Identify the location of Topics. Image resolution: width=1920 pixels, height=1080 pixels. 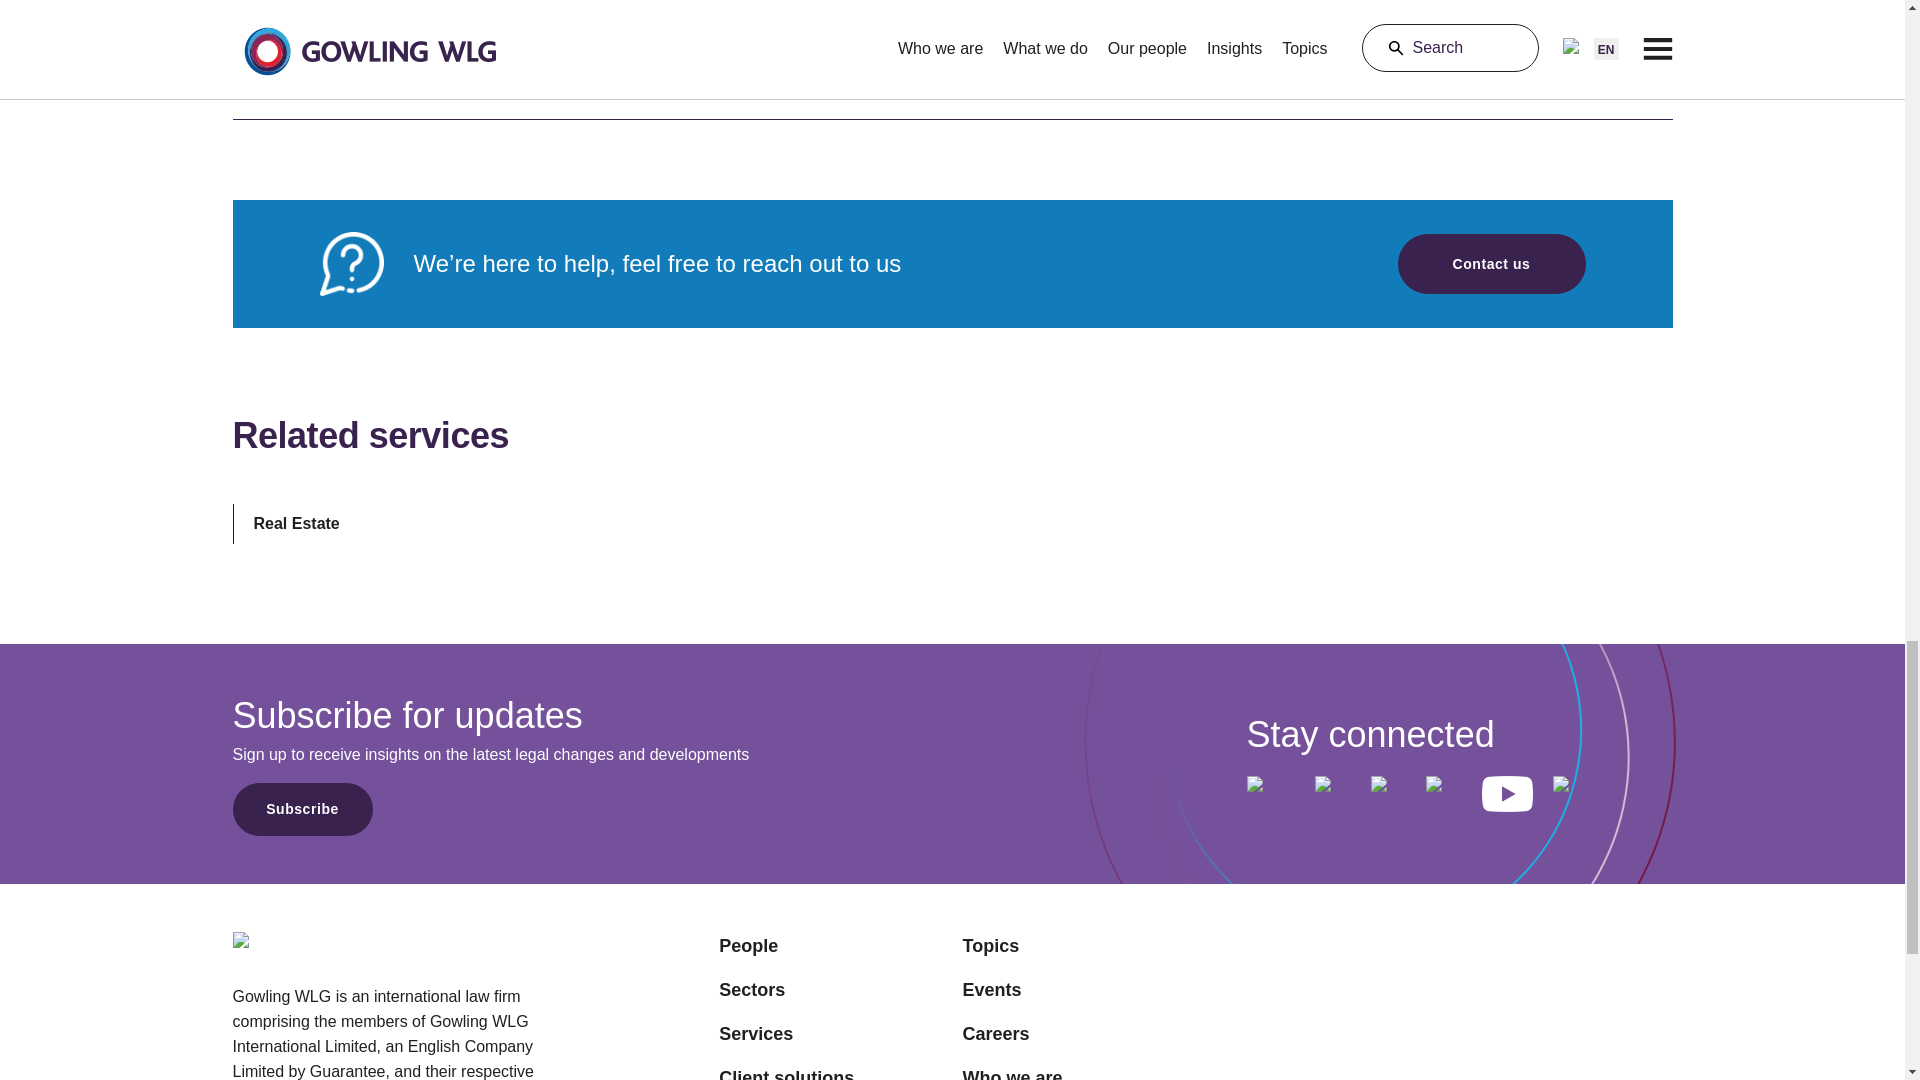
(1016, 946).